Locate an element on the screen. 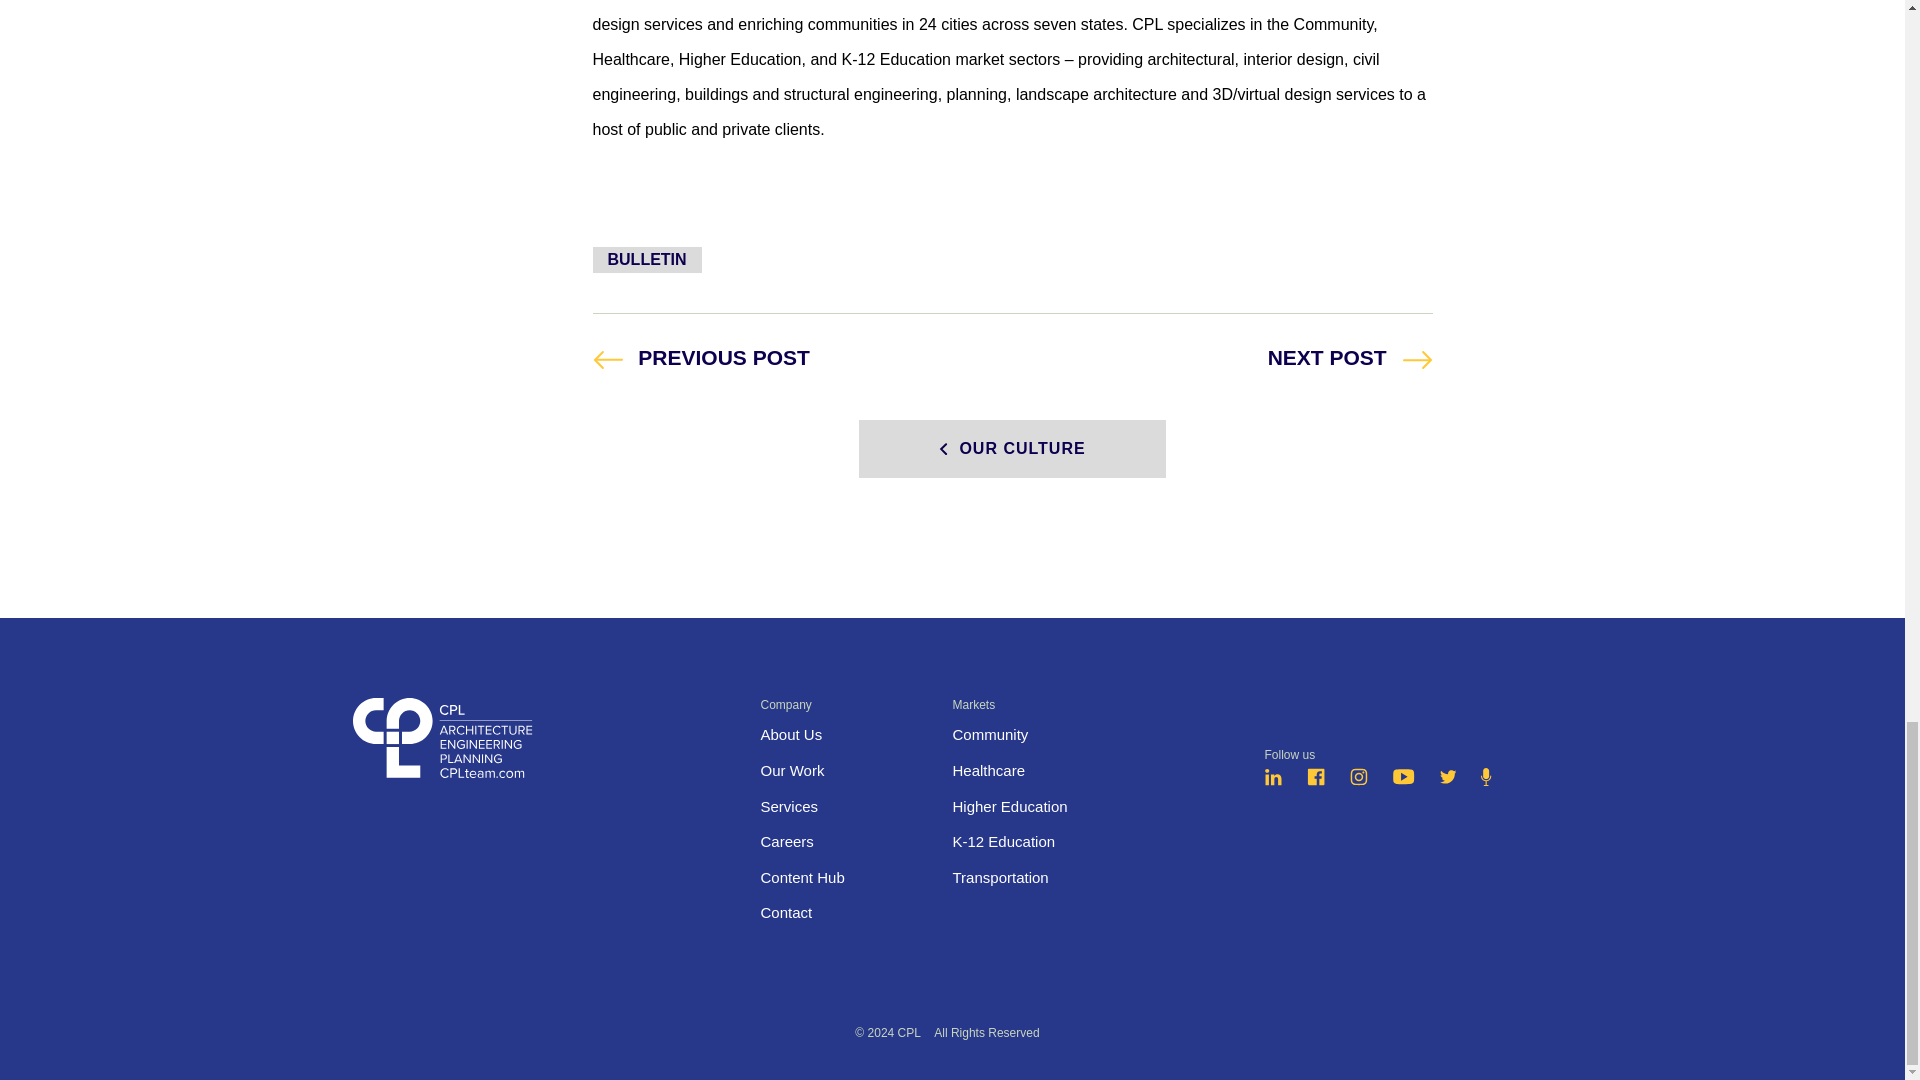 This screenshot has height=1080, width=1920. Facebook is located at coordinates (786, 840).